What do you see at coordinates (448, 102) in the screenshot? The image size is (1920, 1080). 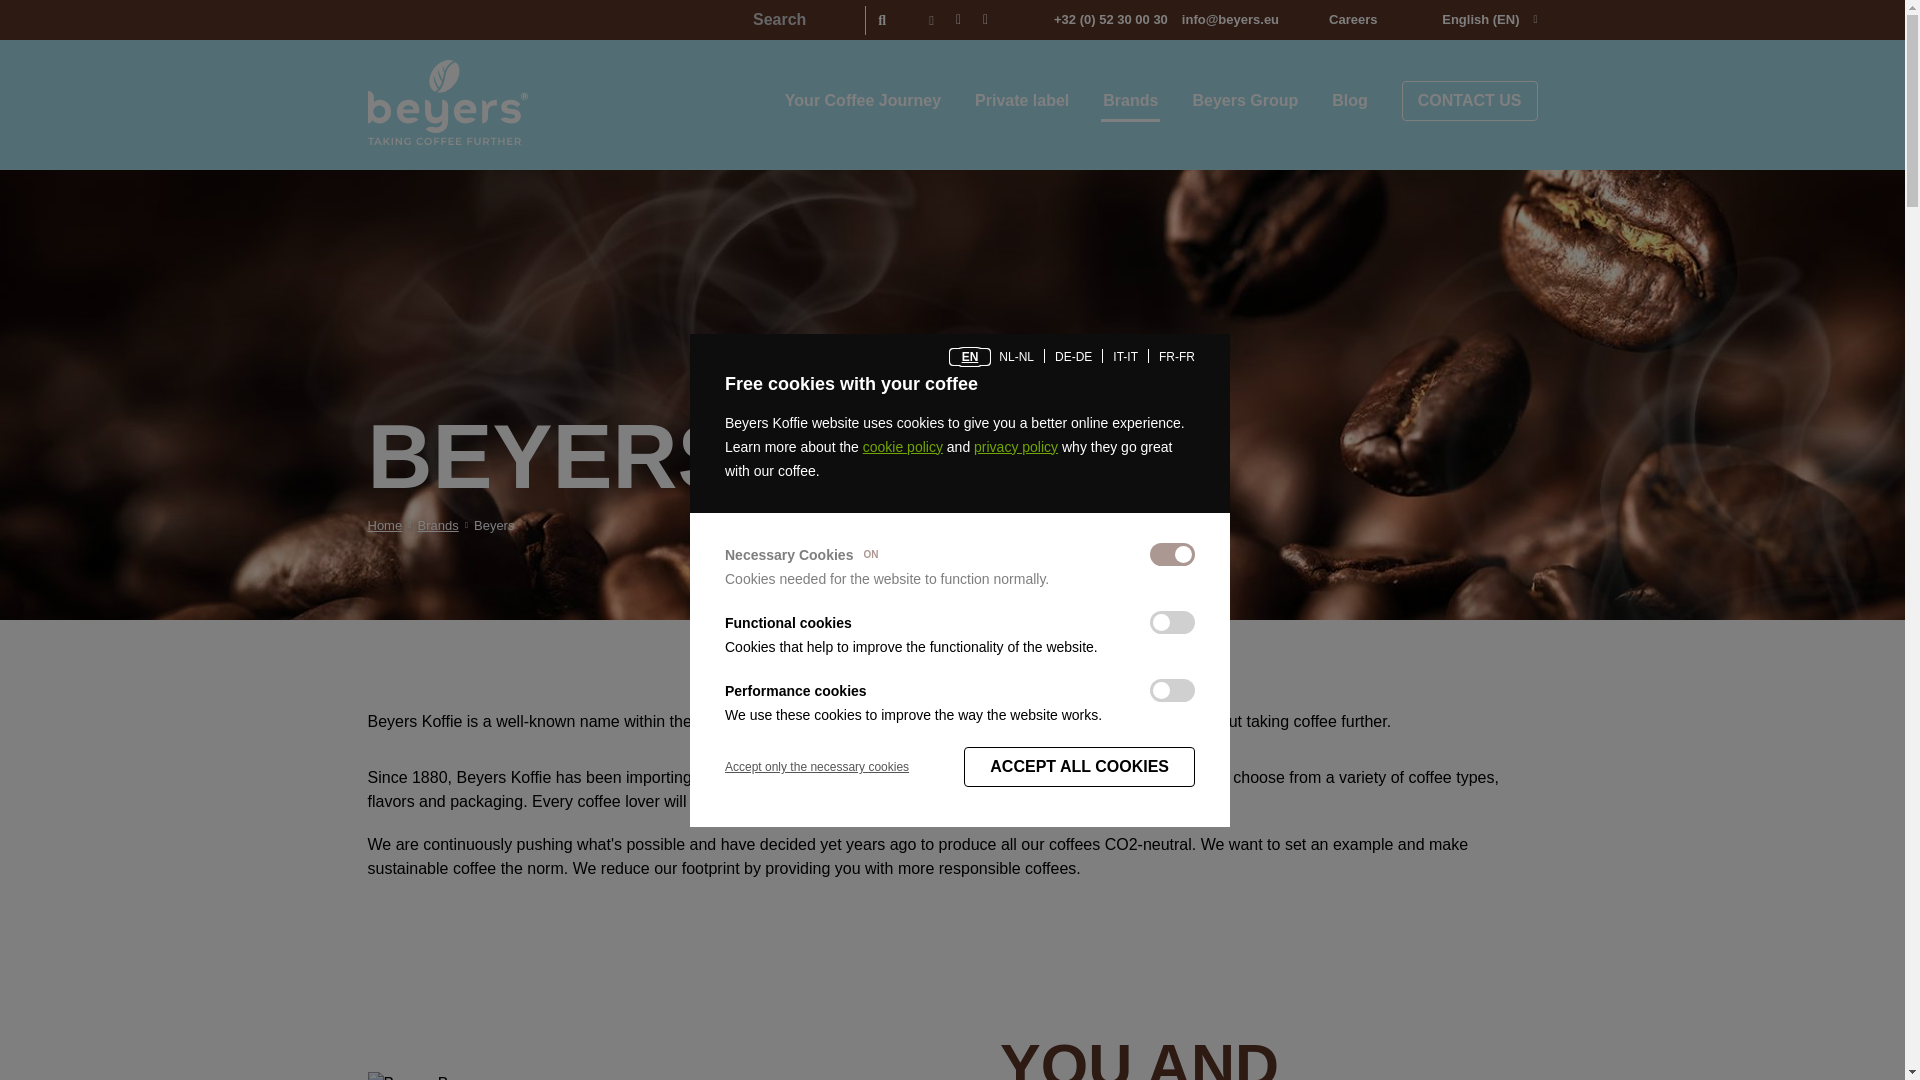 I see `Home` at bounding box center [448, 102].